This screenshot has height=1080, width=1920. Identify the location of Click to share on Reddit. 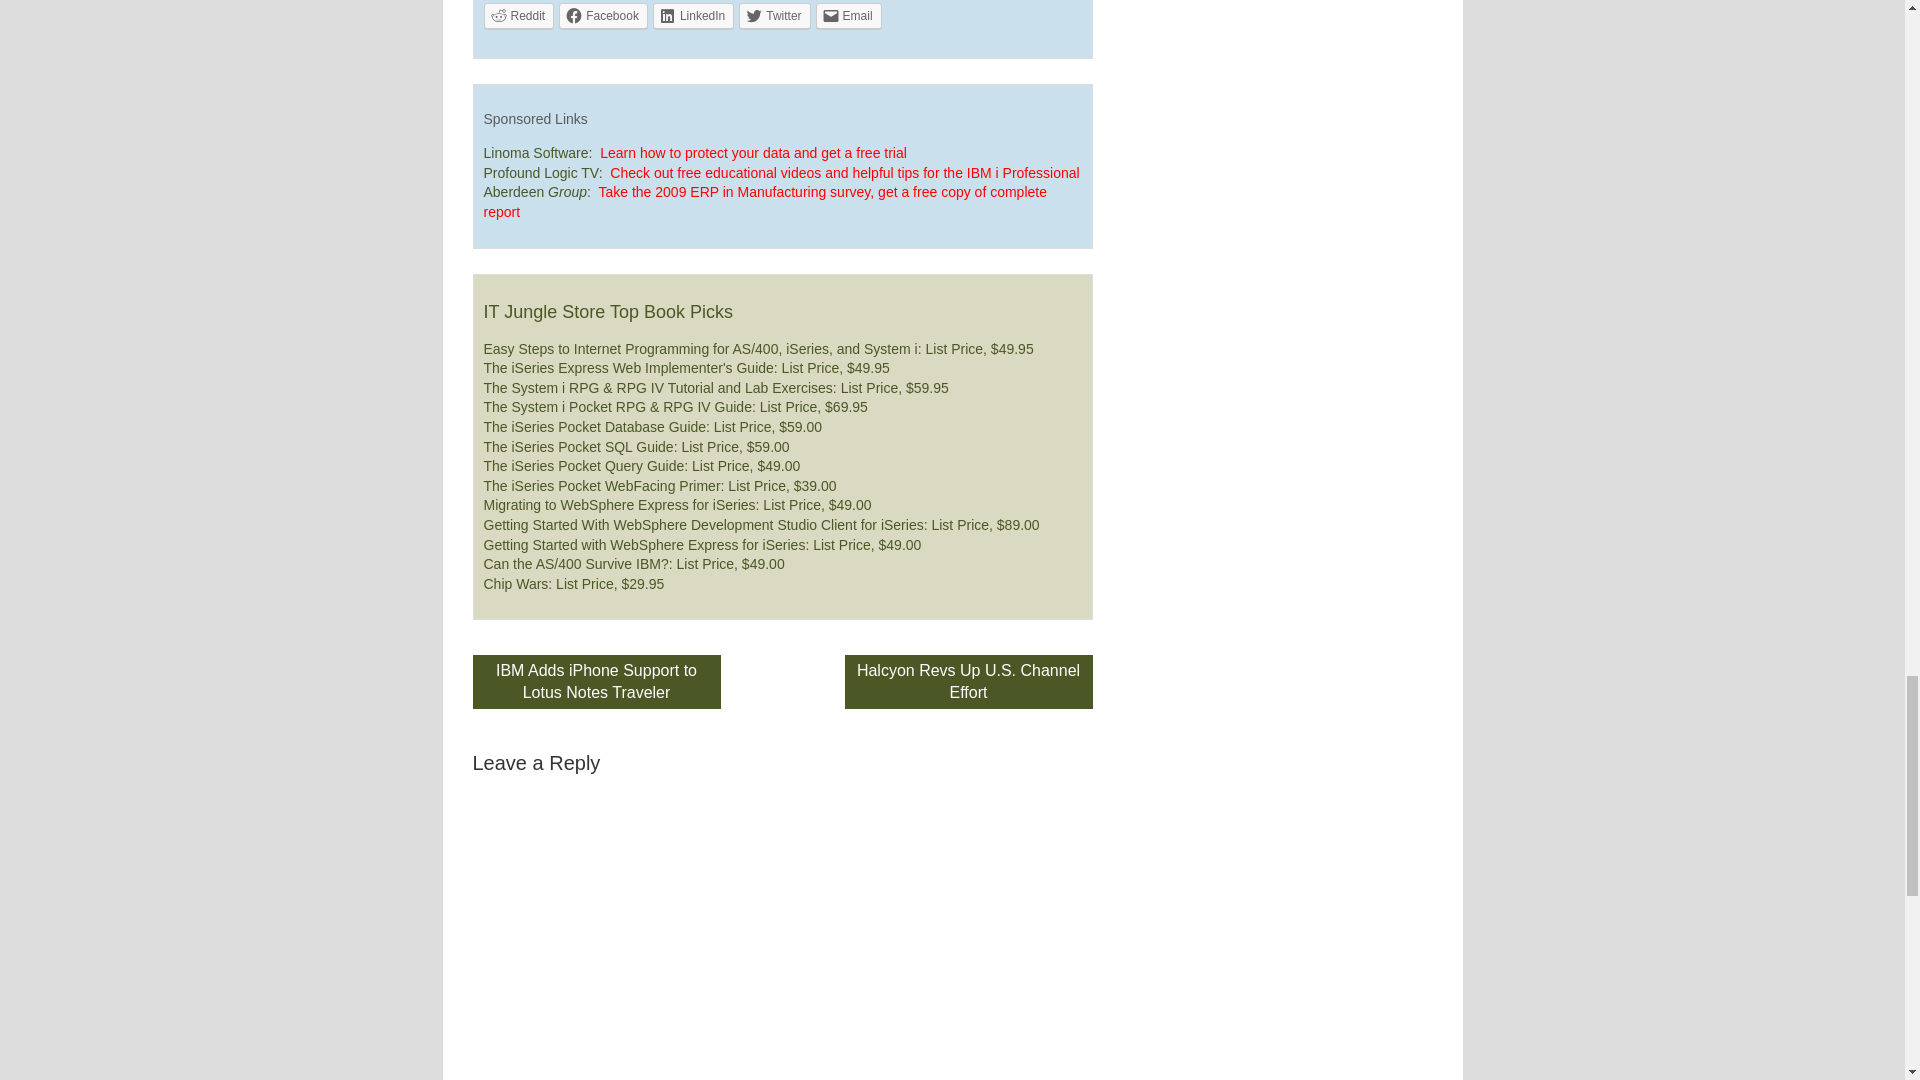
(518, 16).